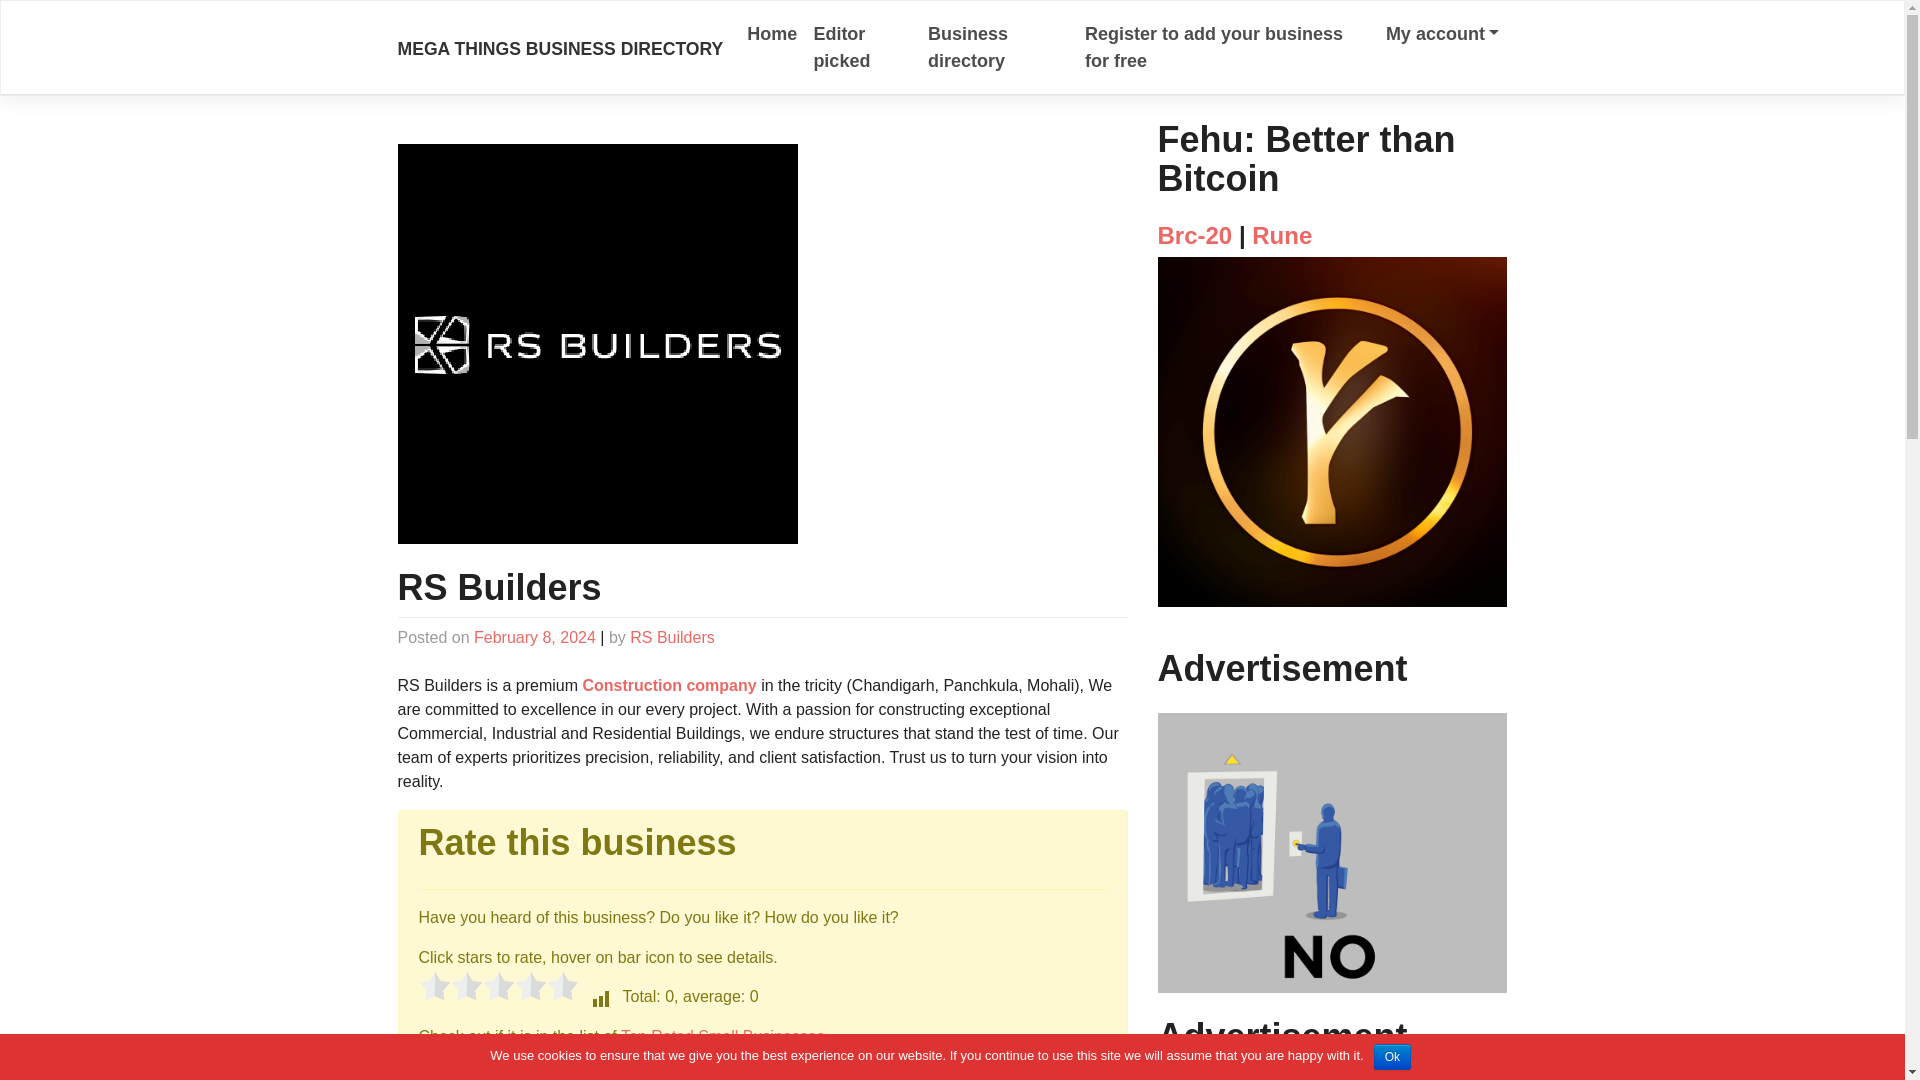 This screenshot has height=1080, width=1920. Describe the element at coordinates (772, 34) in the screenshot. I see `Home` at that location.